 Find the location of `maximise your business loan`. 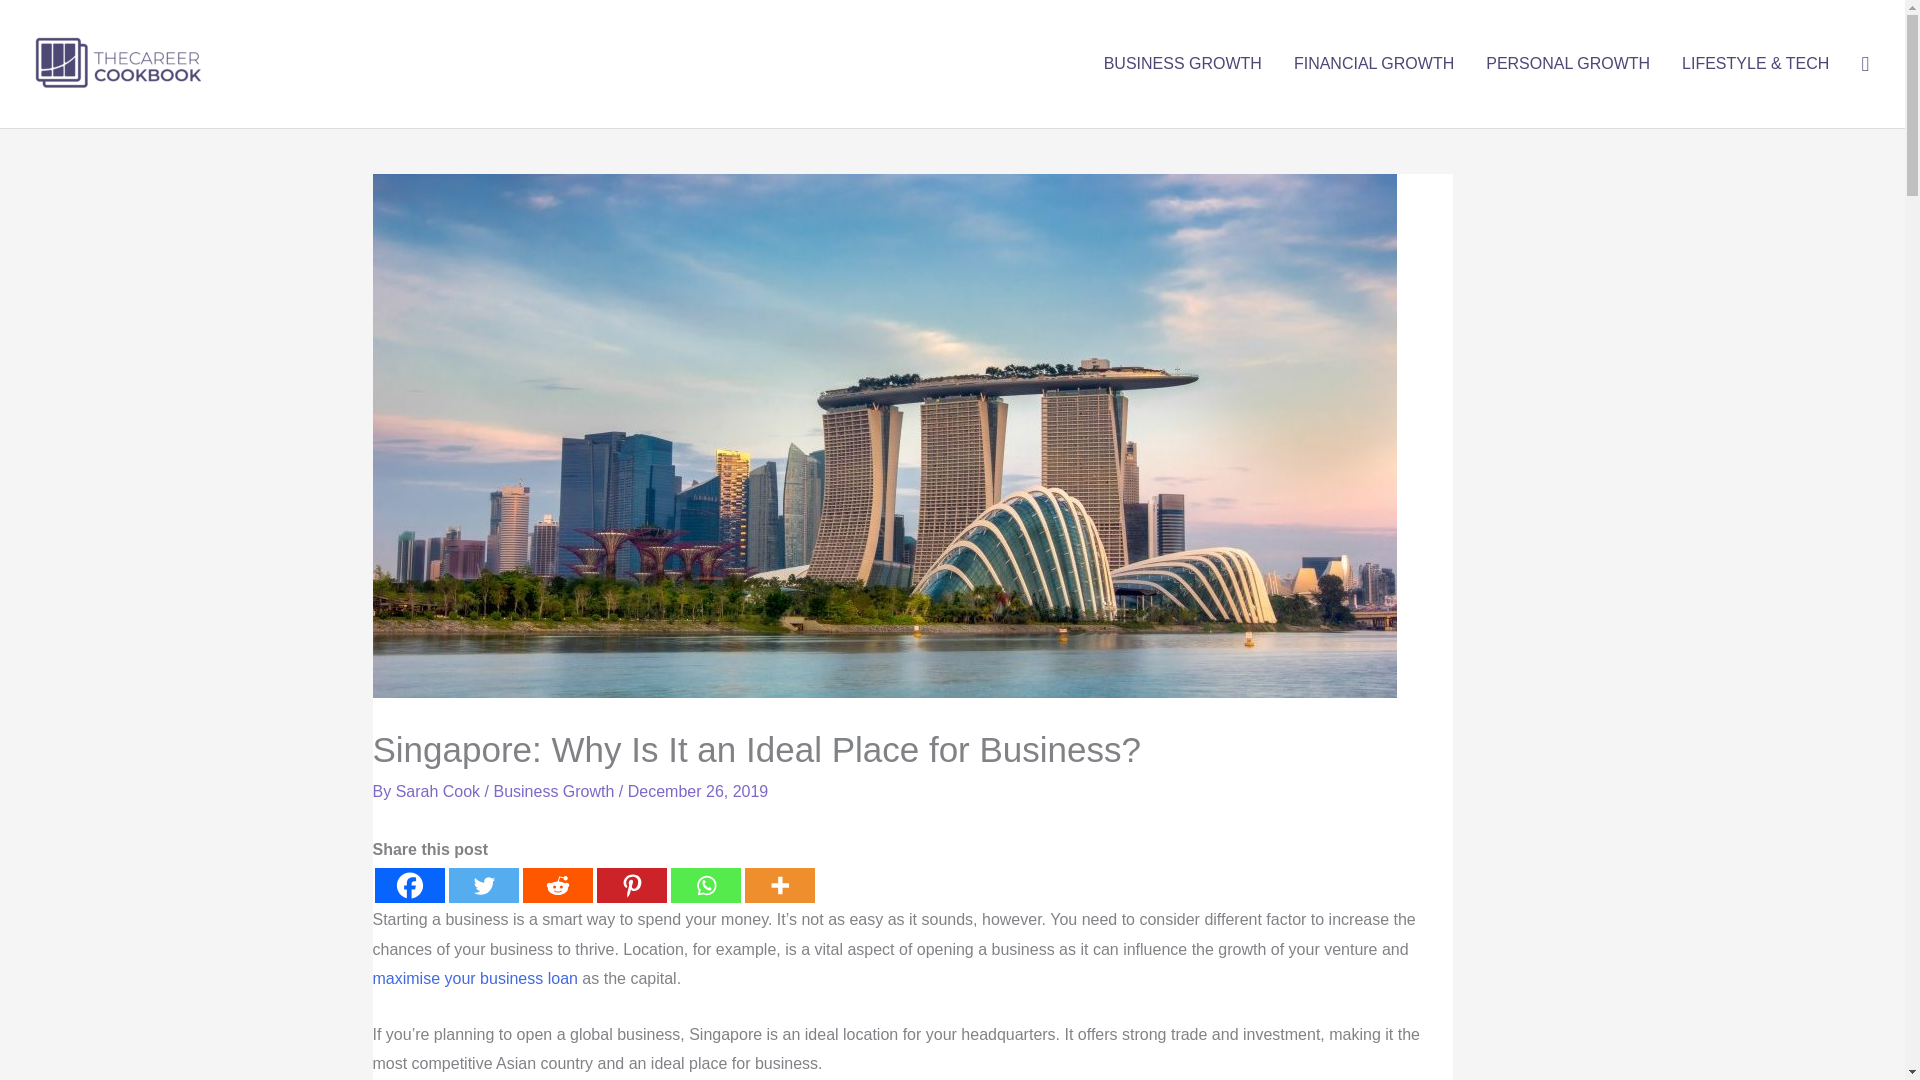

maximise your business loan is located at coordinates (474, 978).